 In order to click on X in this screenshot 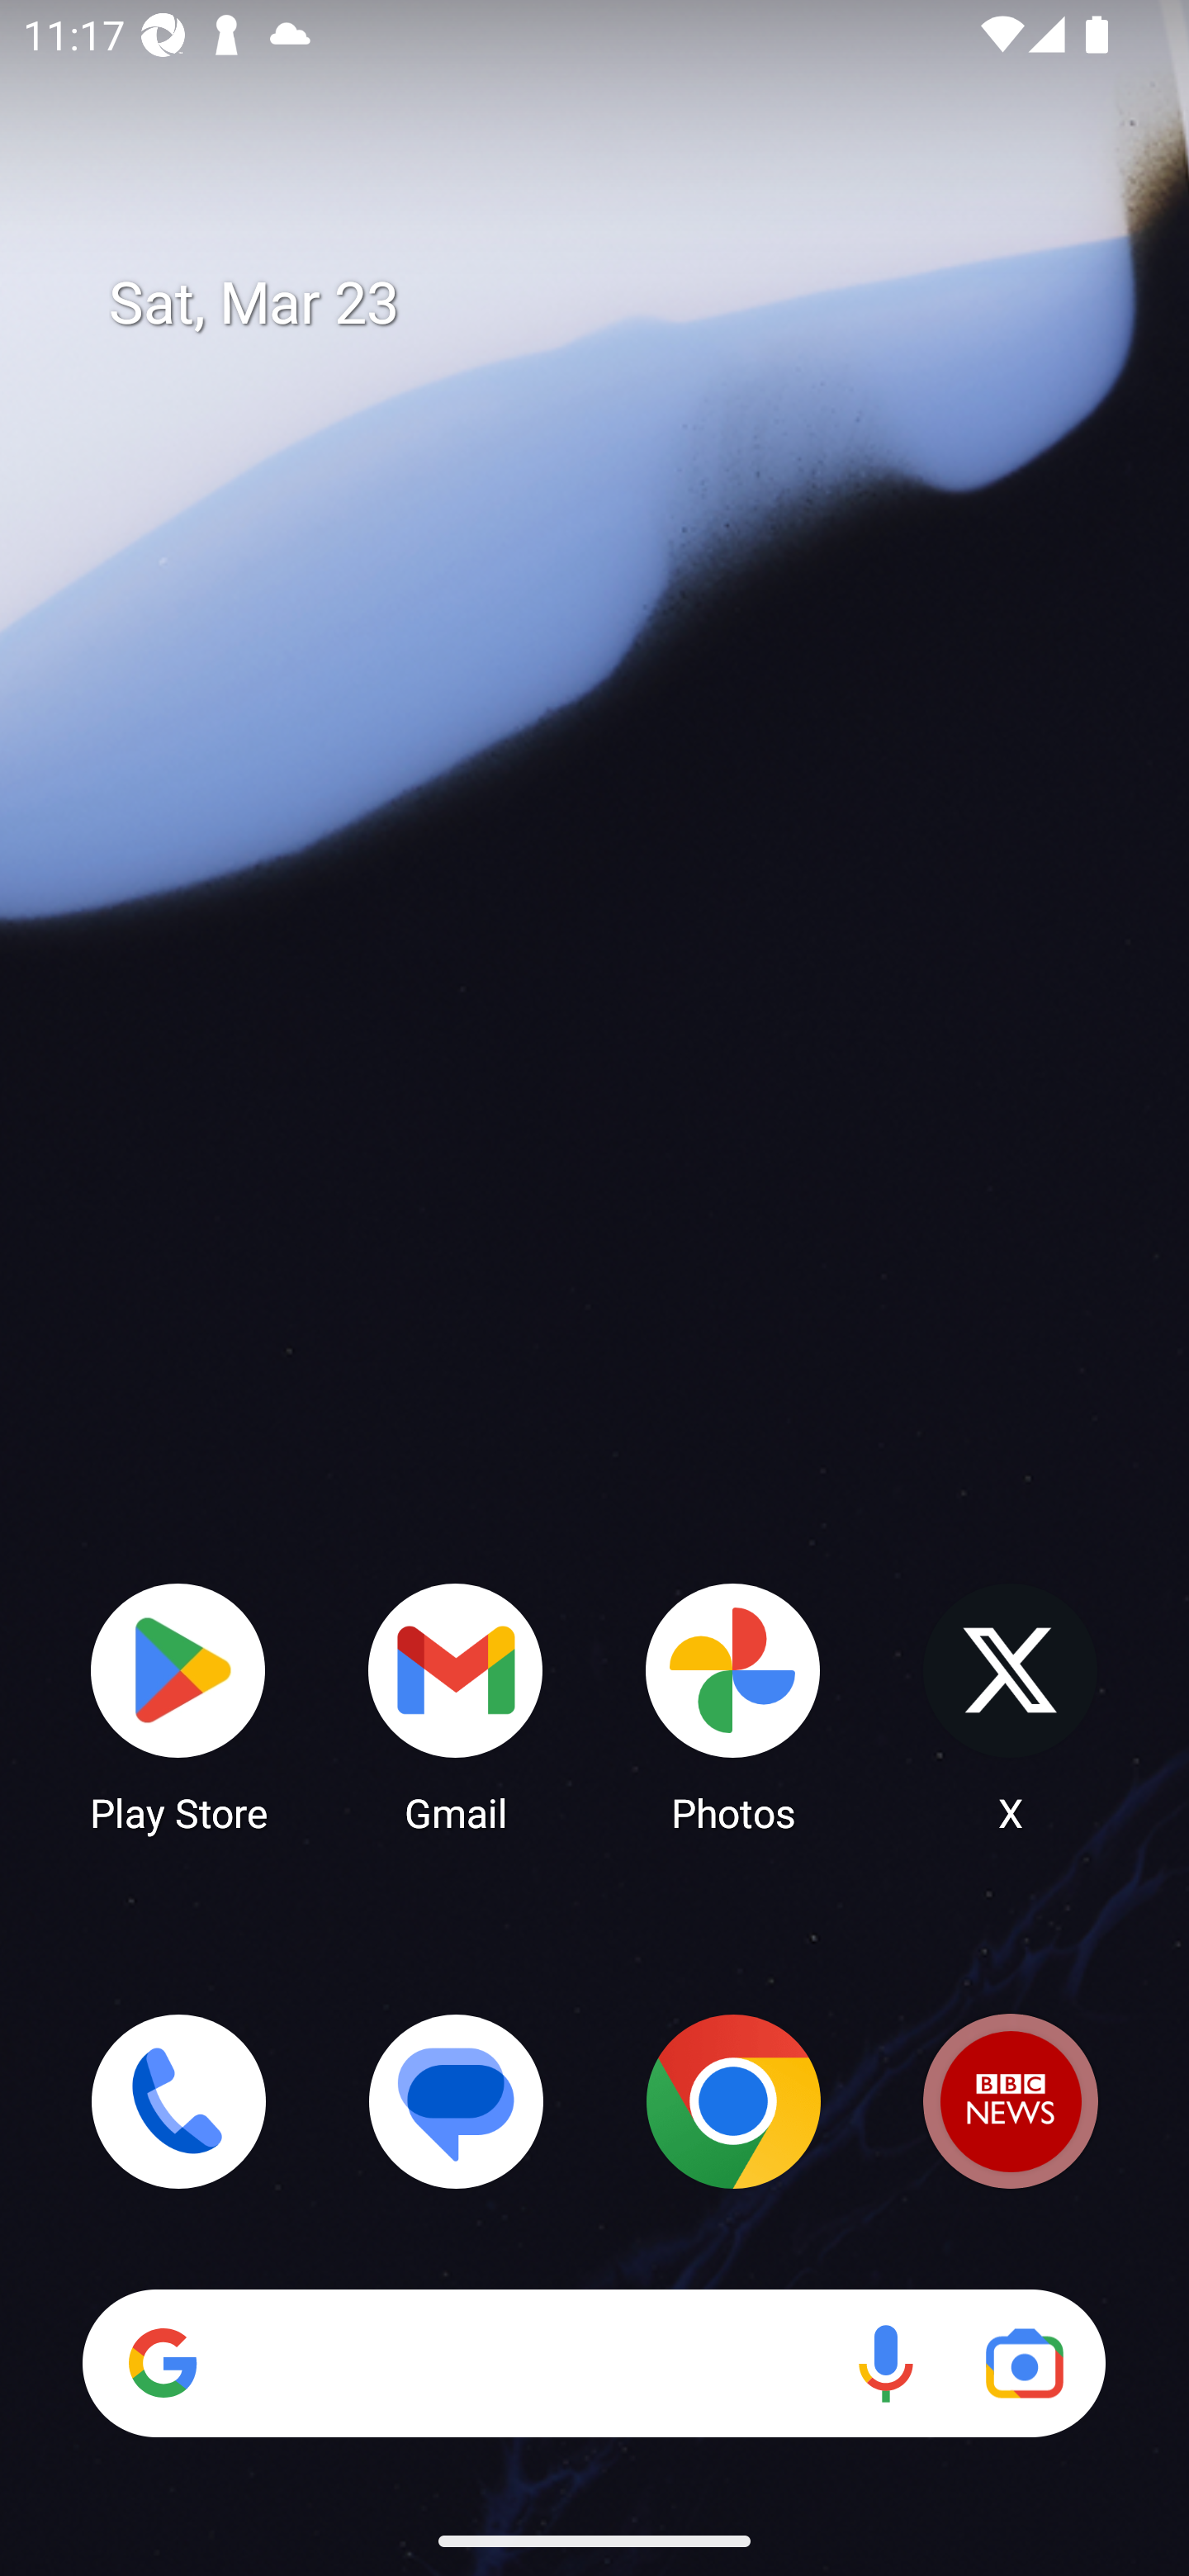, I will do `click(1011, 1706)`.